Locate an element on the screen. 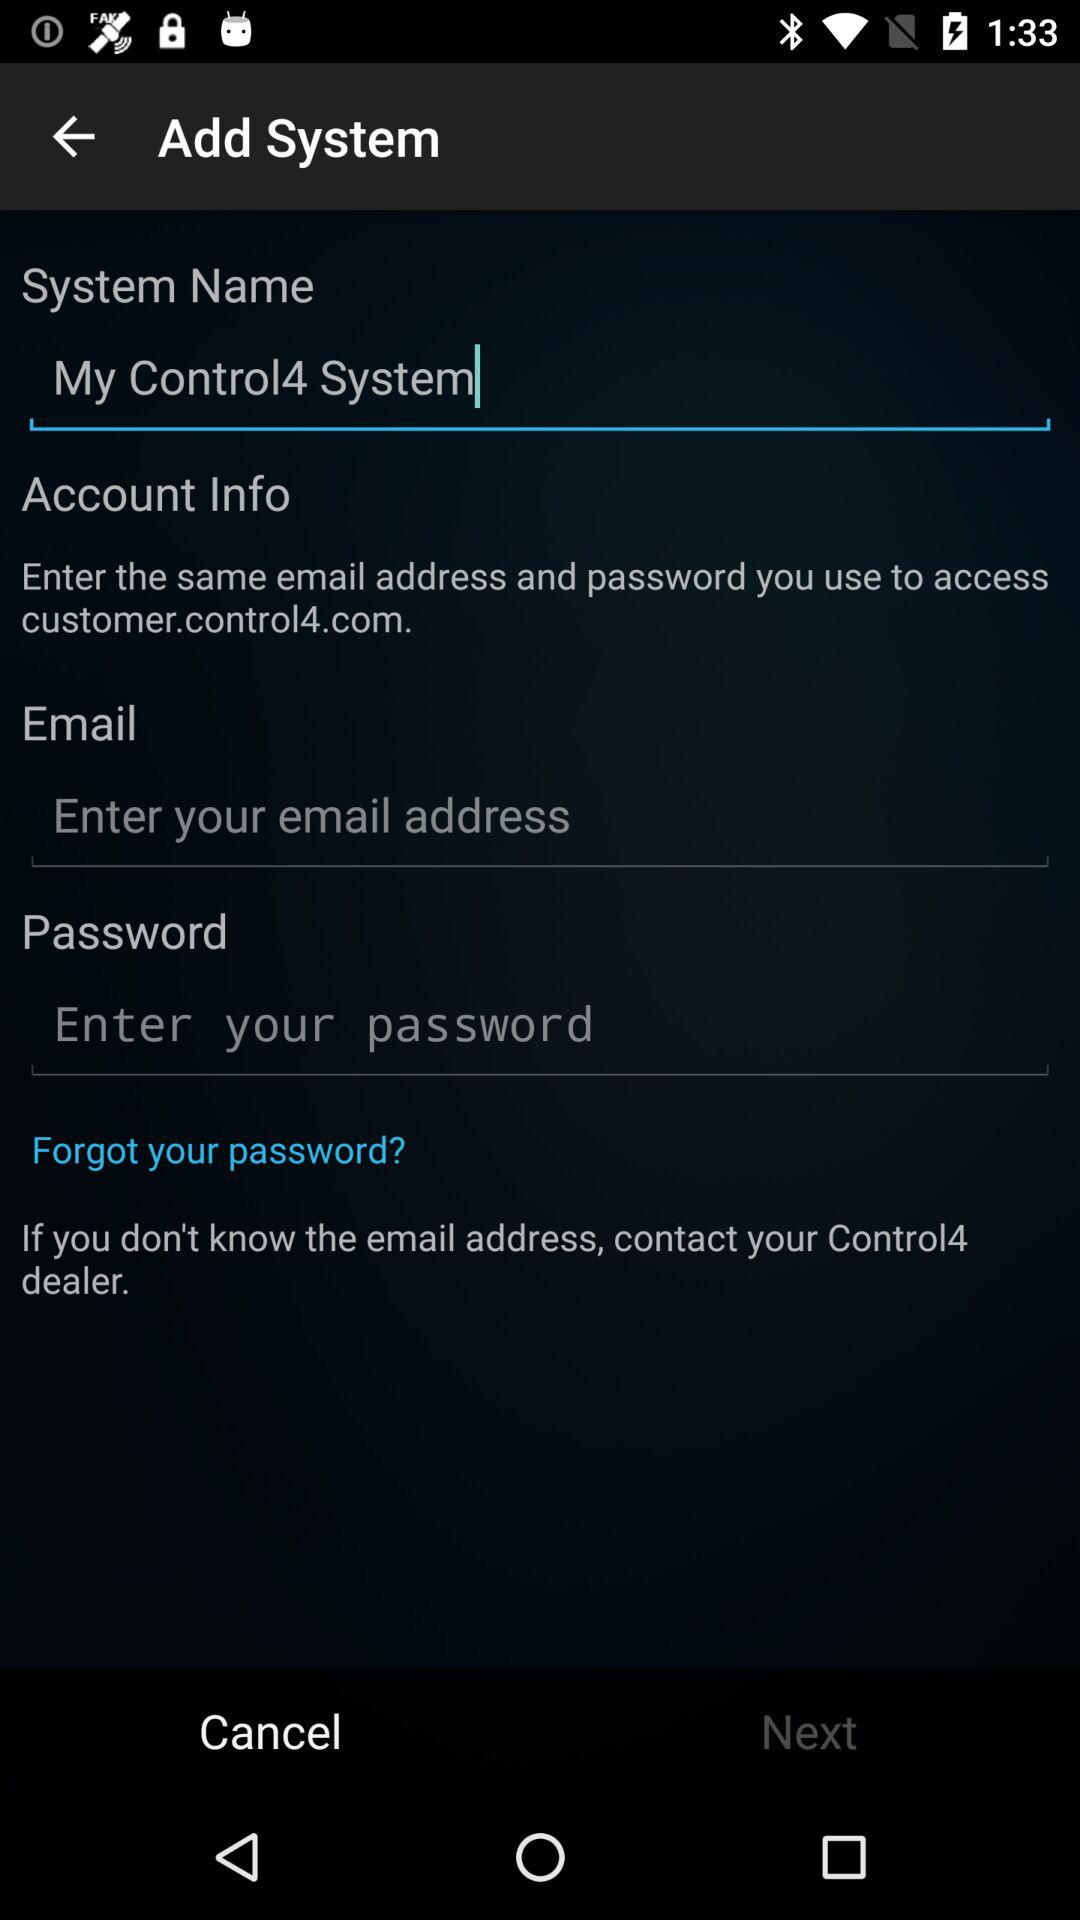  select the text below email is located at coordinates (540, 816).